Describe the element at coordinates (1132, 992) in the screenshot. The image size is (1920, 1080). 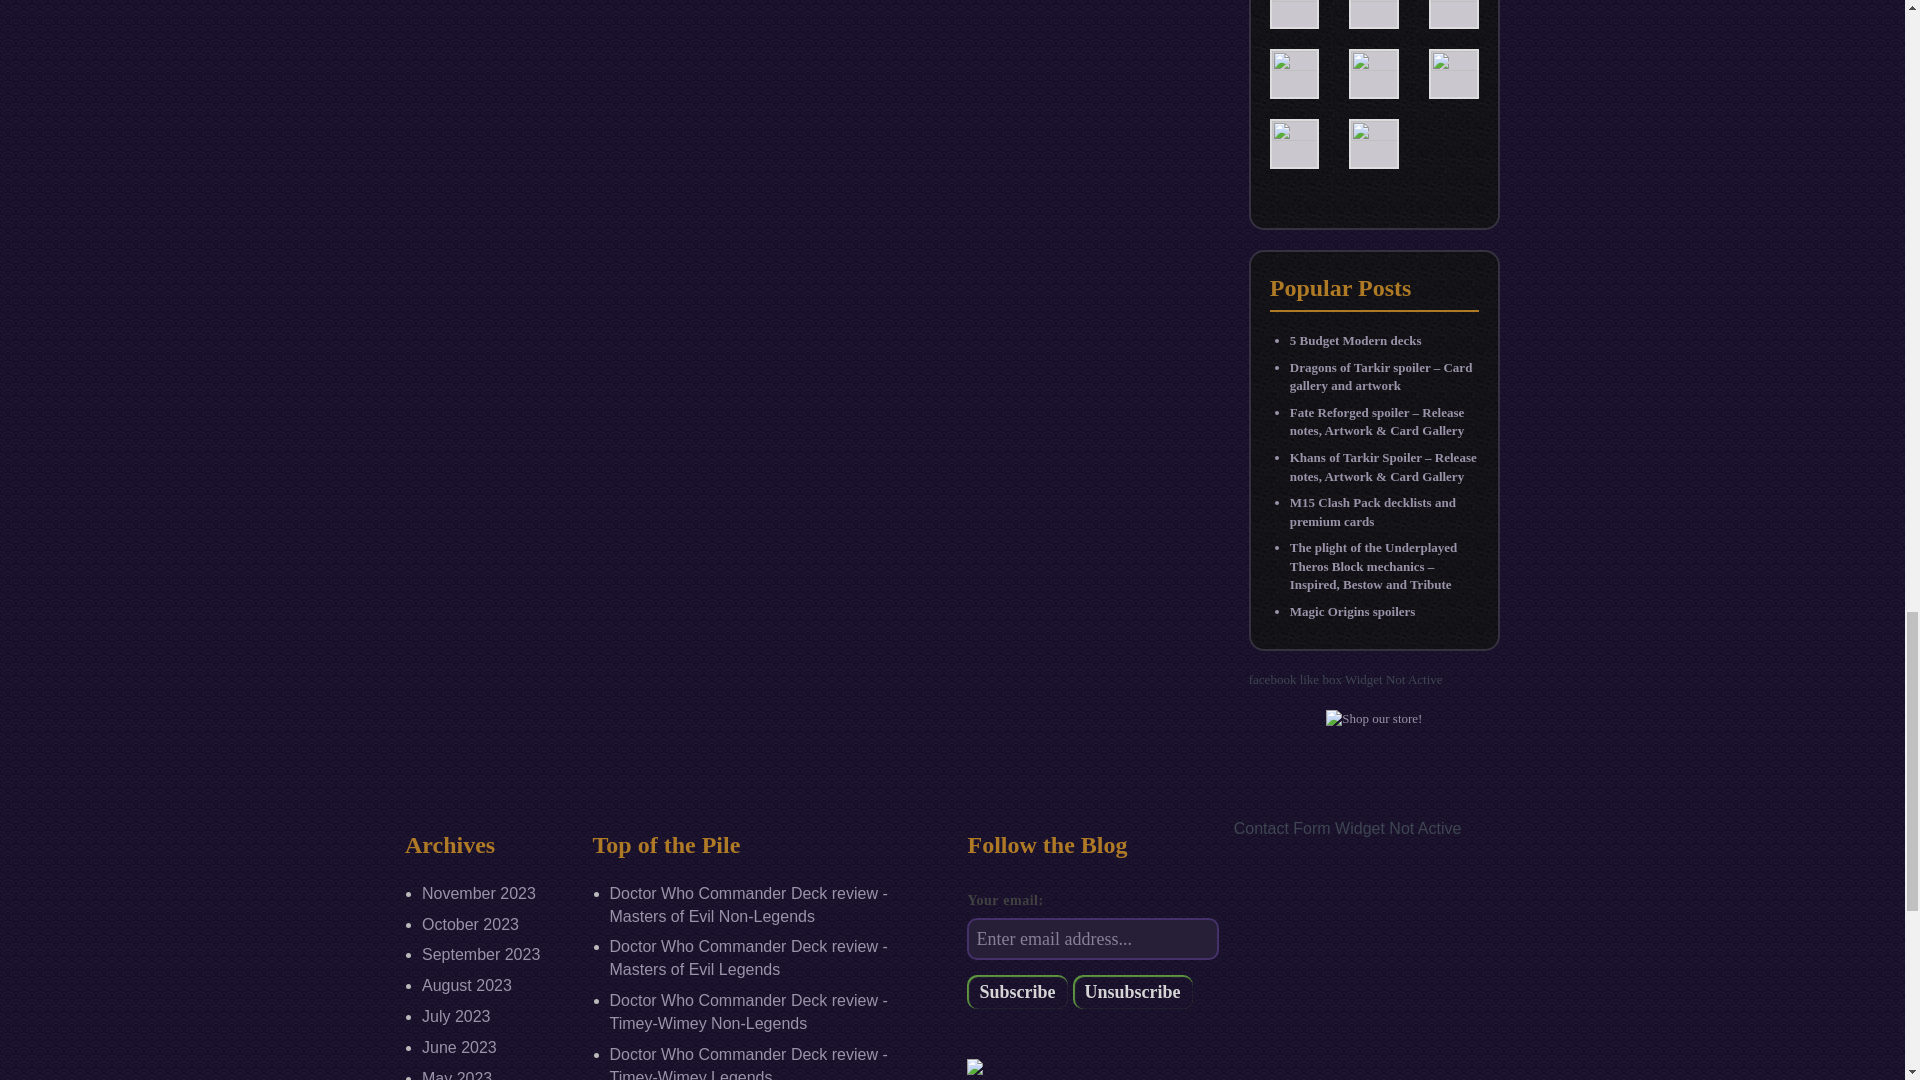
I see `Unsubscribe` at that location.